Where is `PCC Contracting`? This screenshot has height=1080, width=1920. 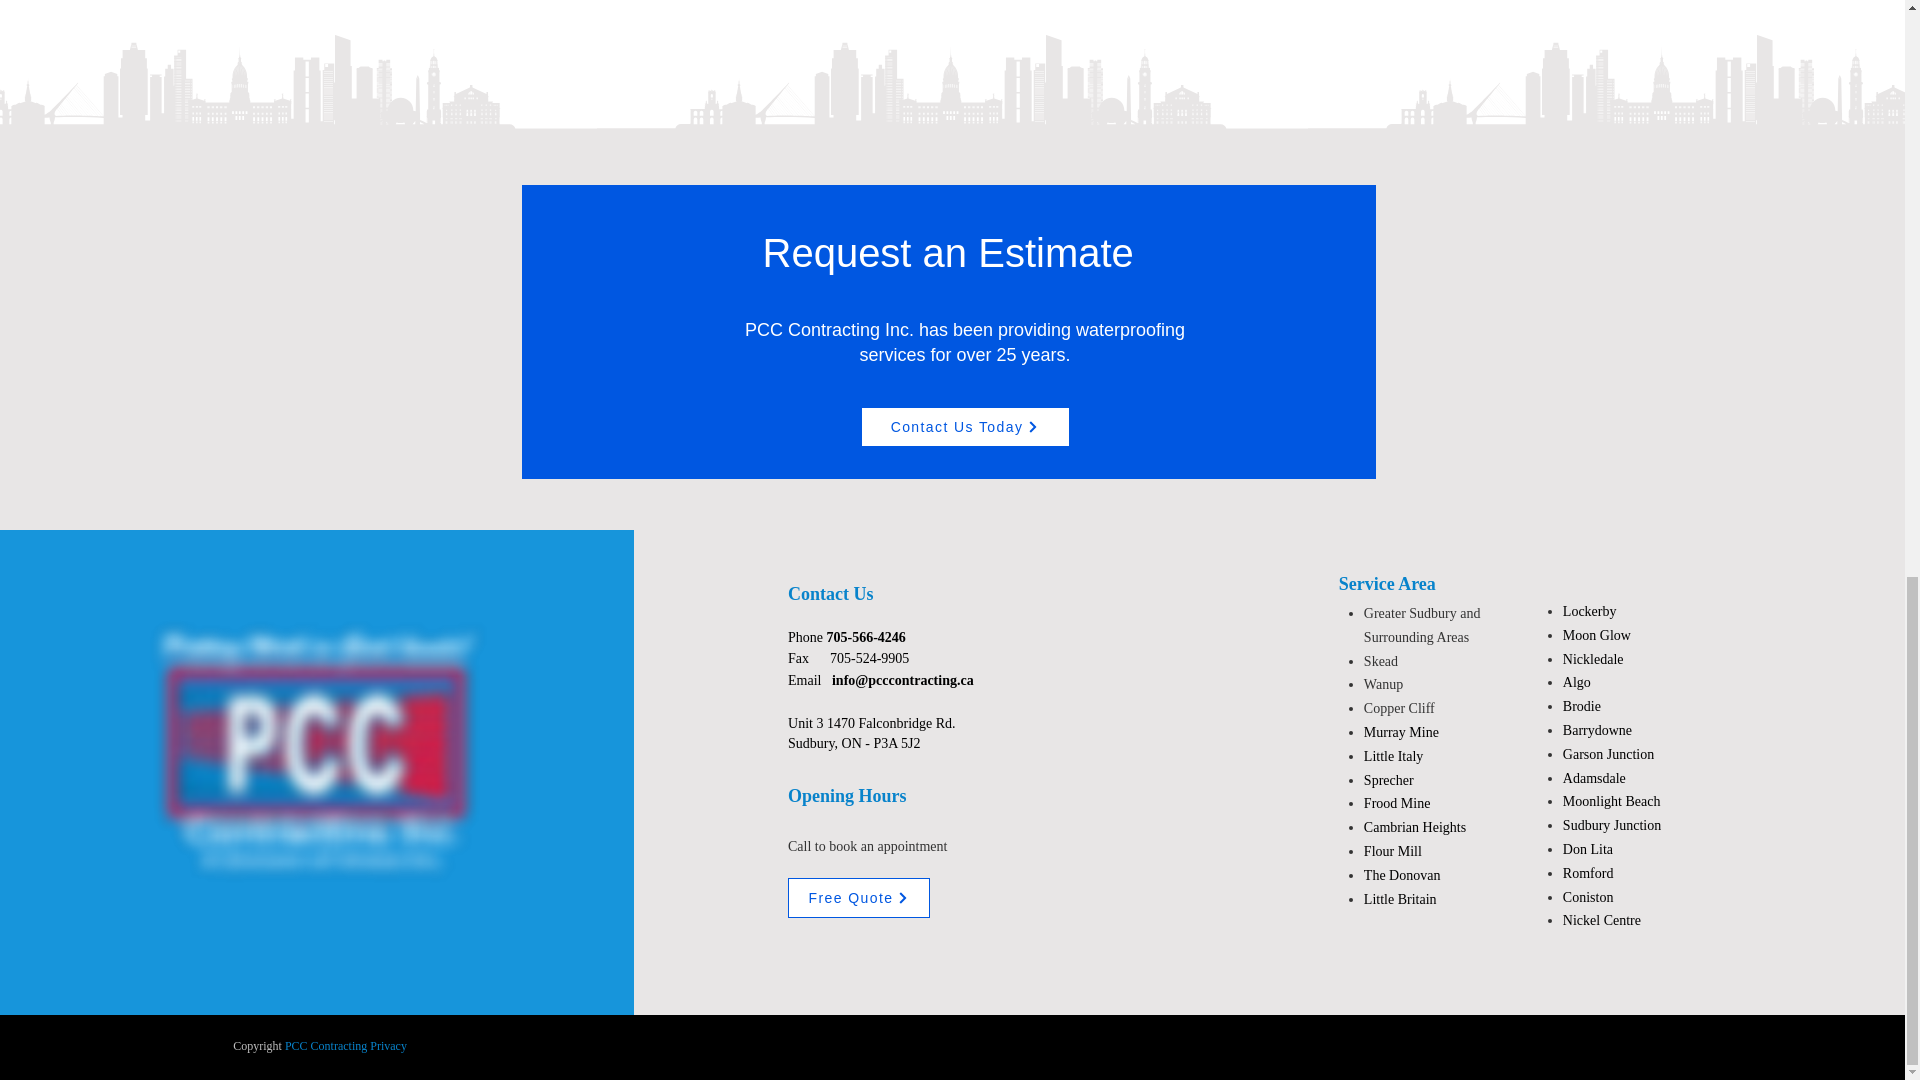
PCC Contracting is located at coordinates (325, 1046).